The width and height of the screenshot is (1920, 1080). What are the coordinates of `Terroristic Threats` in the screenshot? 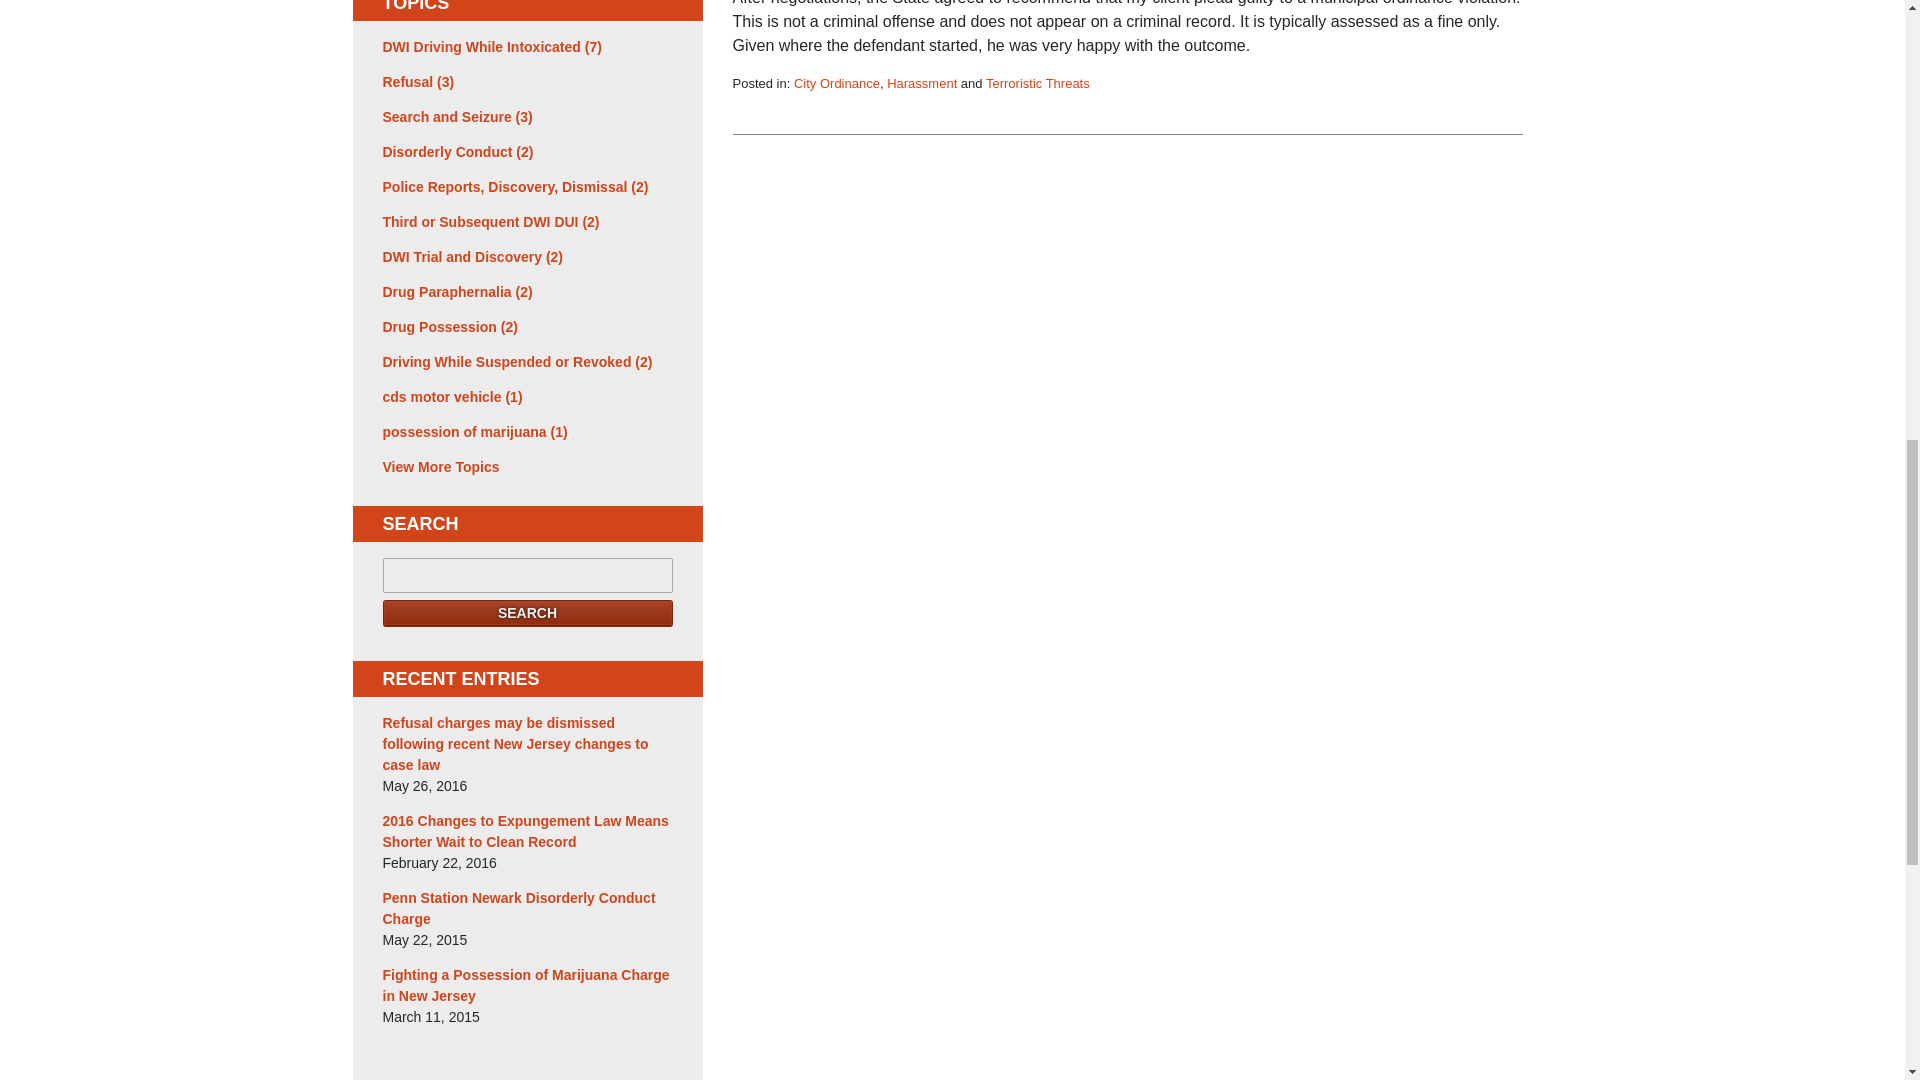 It's located at (1038, 82).